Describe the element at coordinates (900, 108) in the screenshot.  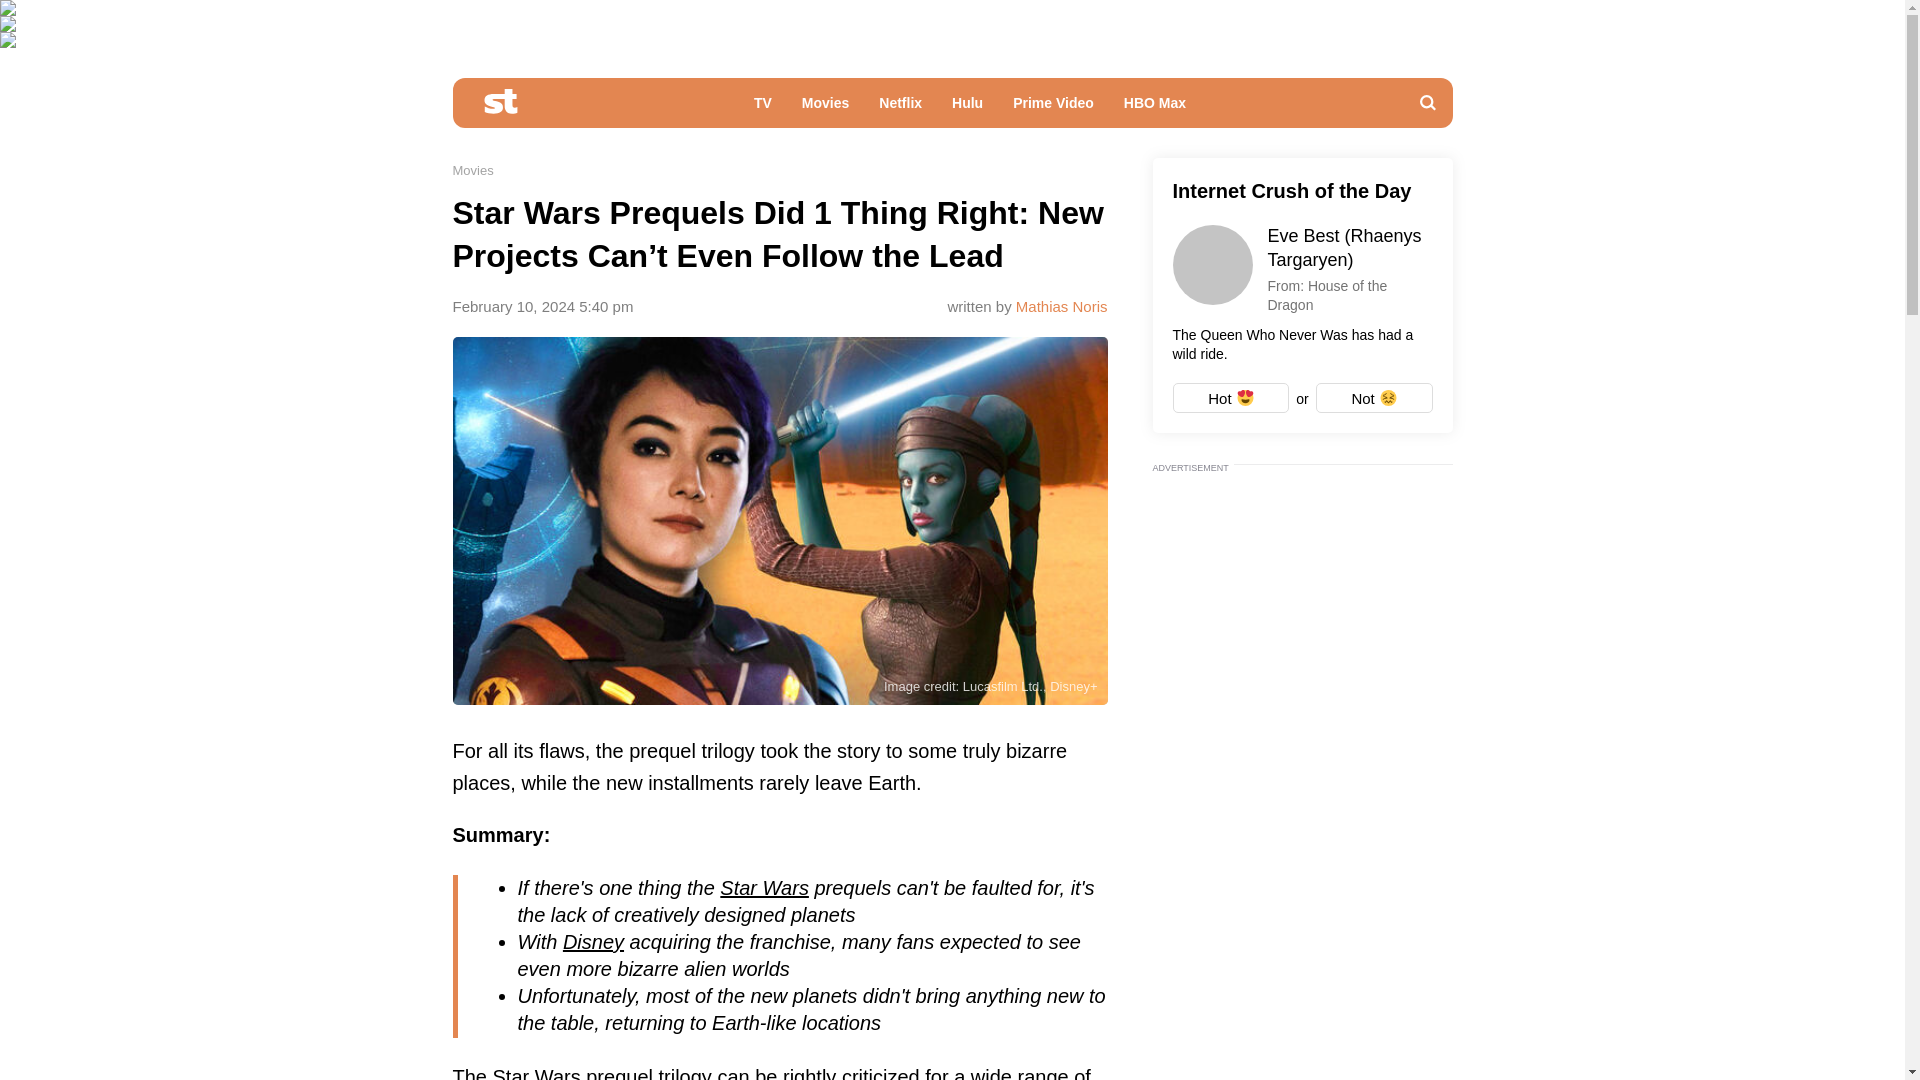
I see `Netflix` at that location.